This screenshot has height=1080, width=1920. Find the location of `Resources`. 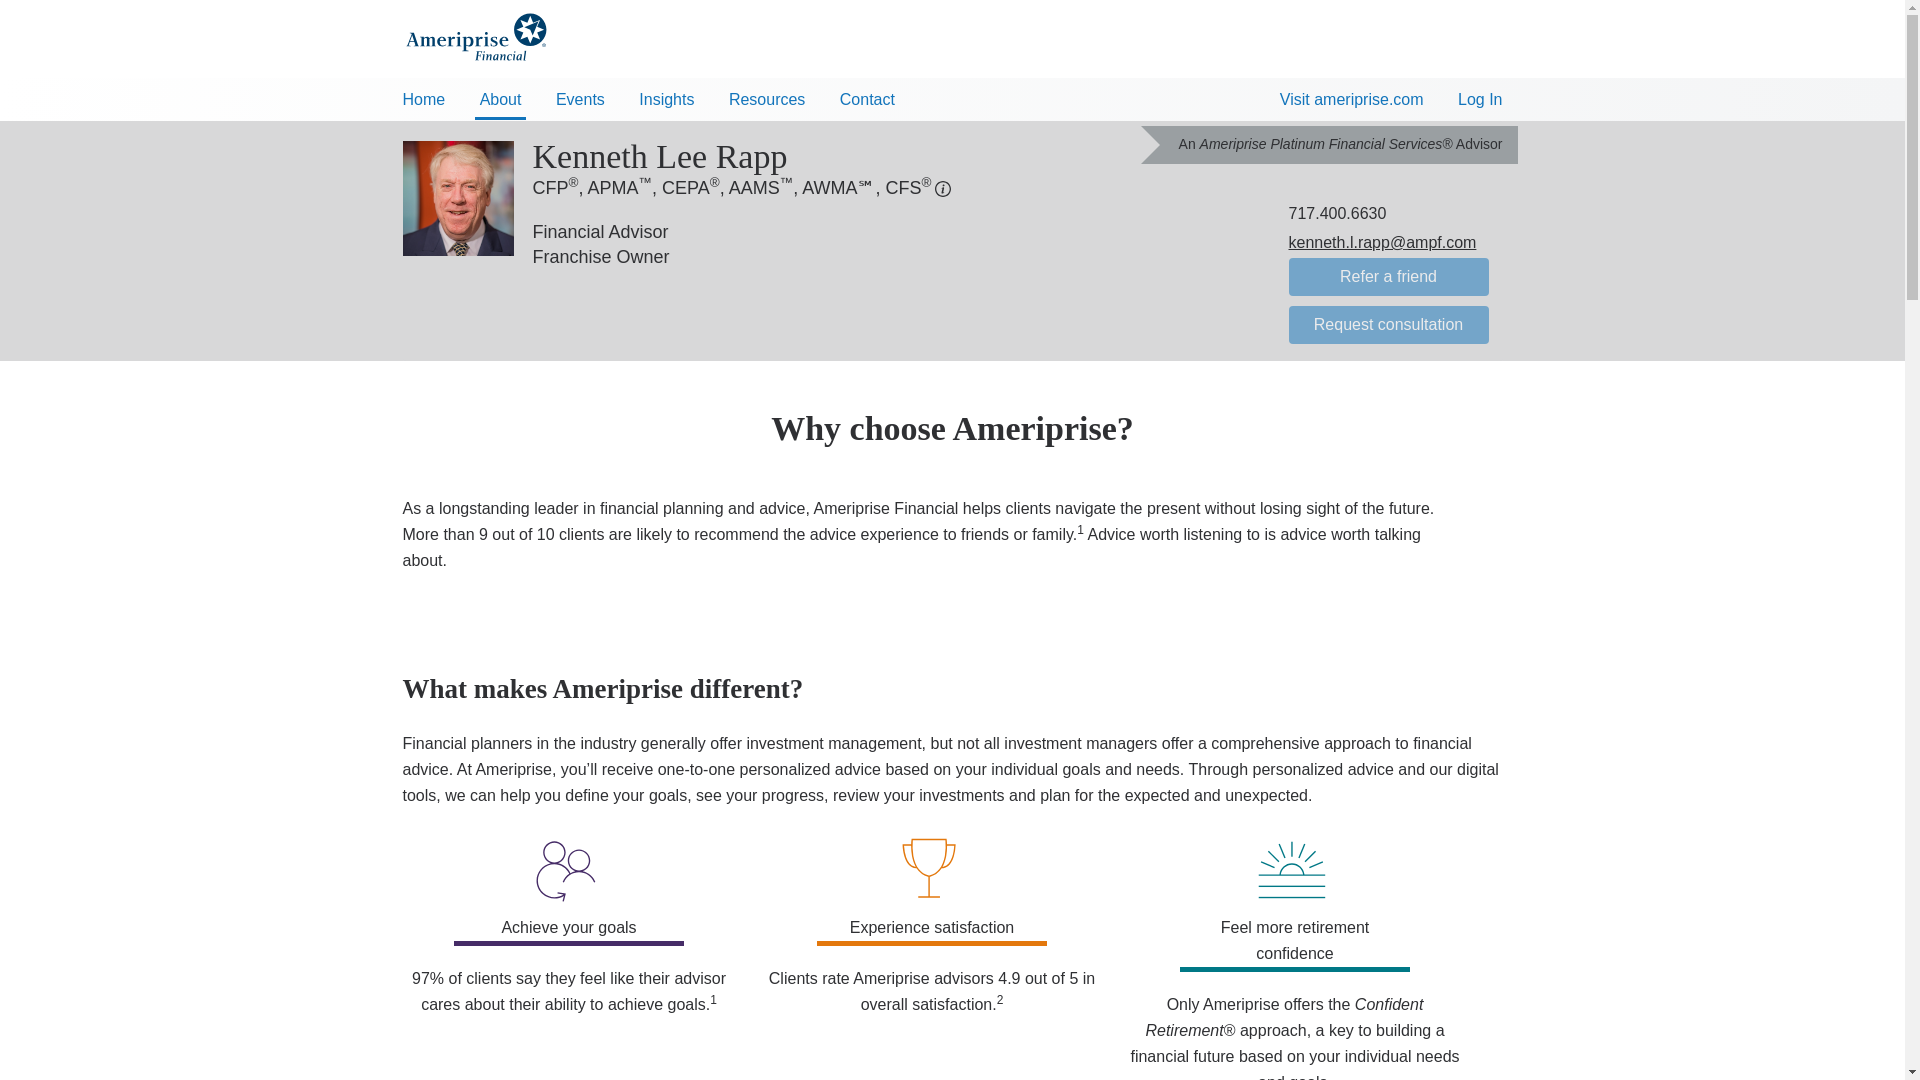

Resources is located at coordinates (766, 96).